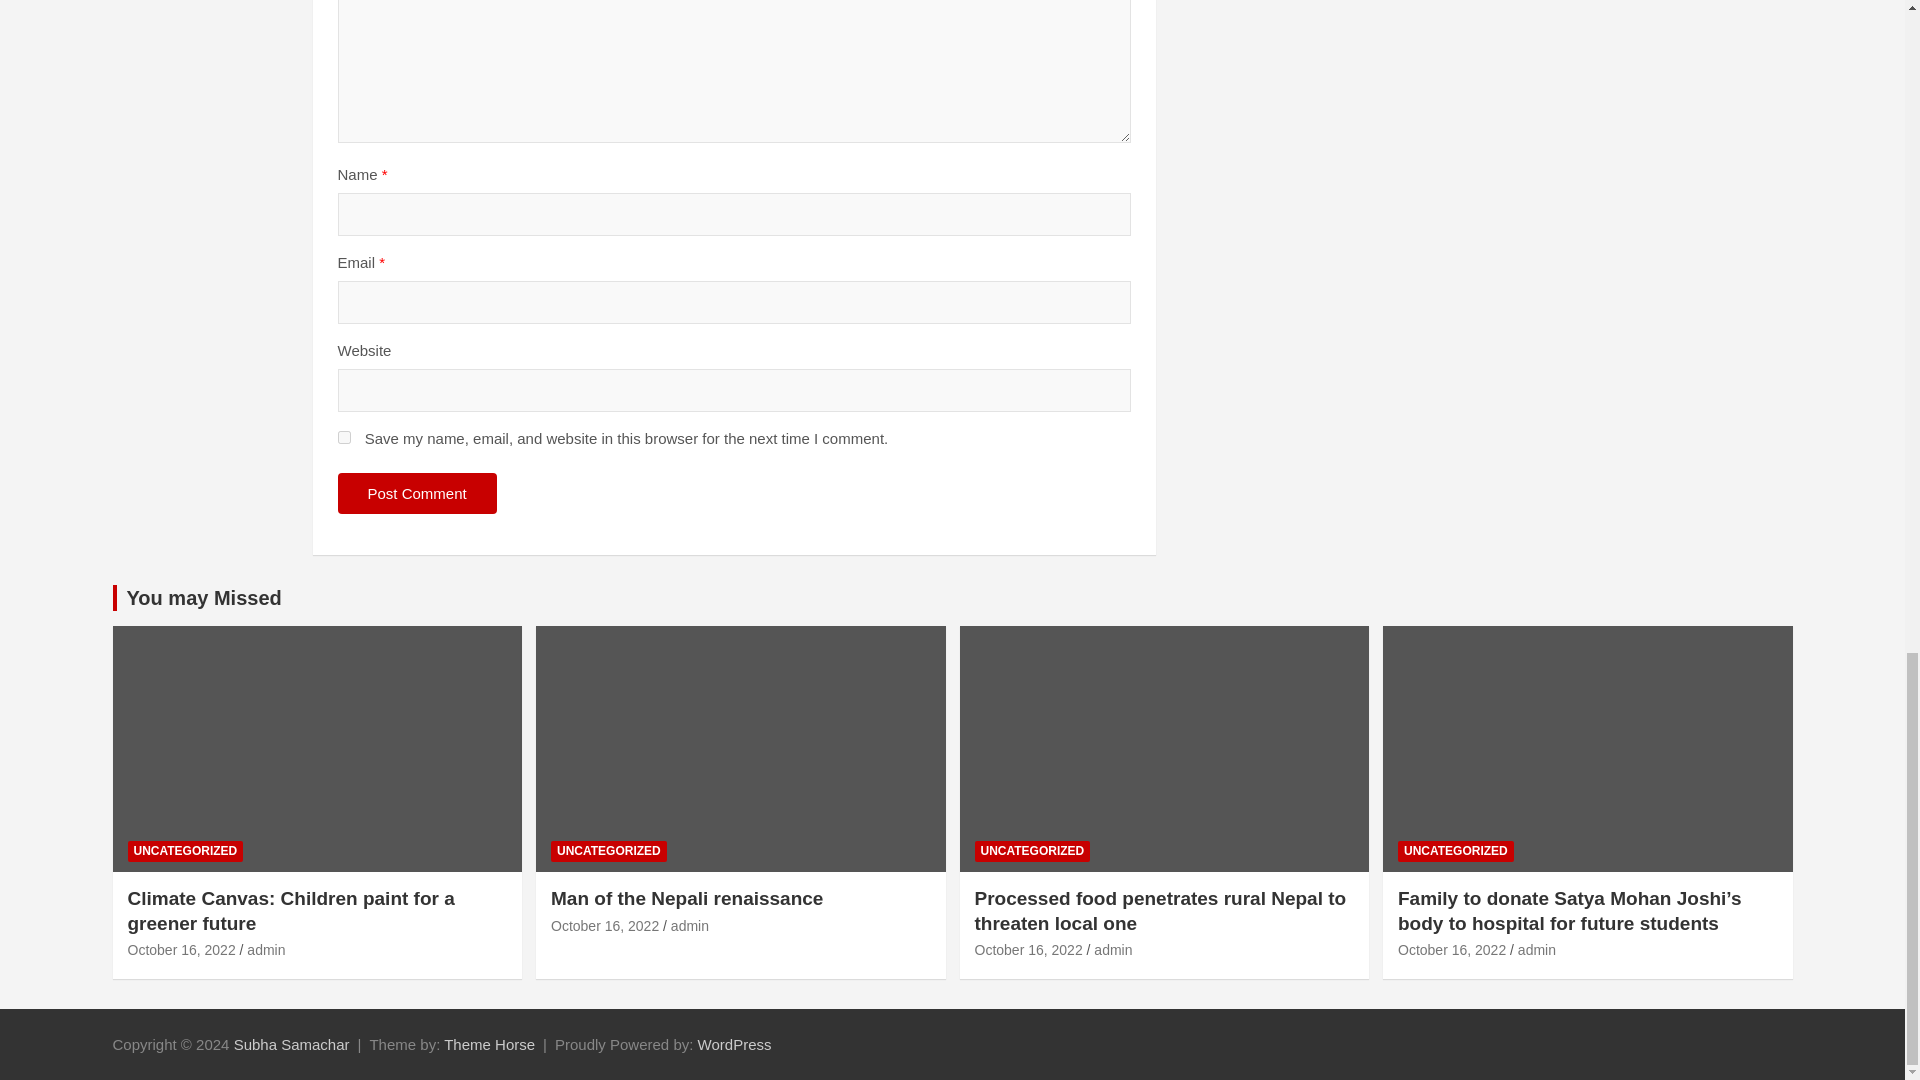 This screenshot has height=1080, width=1920. I want to click on You may Missed, so click(203, 598).